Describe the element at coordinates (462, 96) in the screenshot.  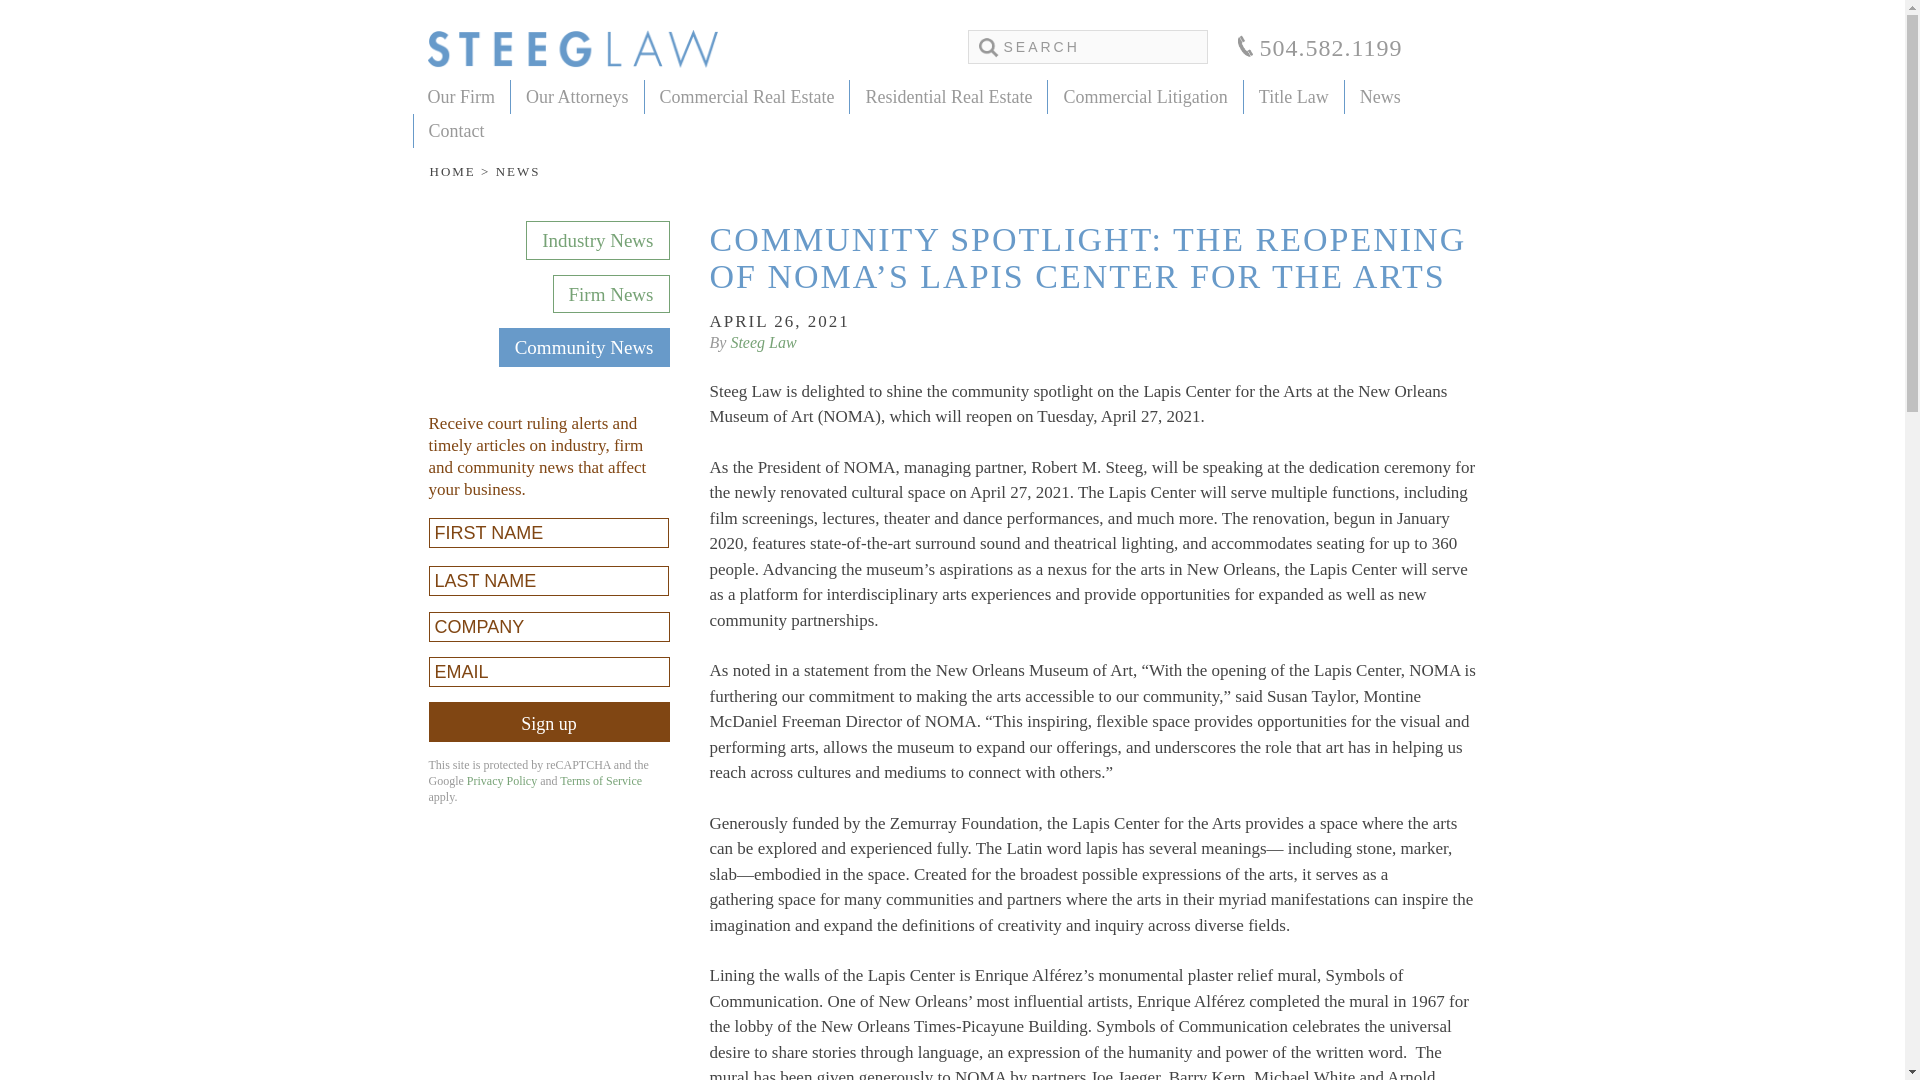
I see `Our Firm` at that location.